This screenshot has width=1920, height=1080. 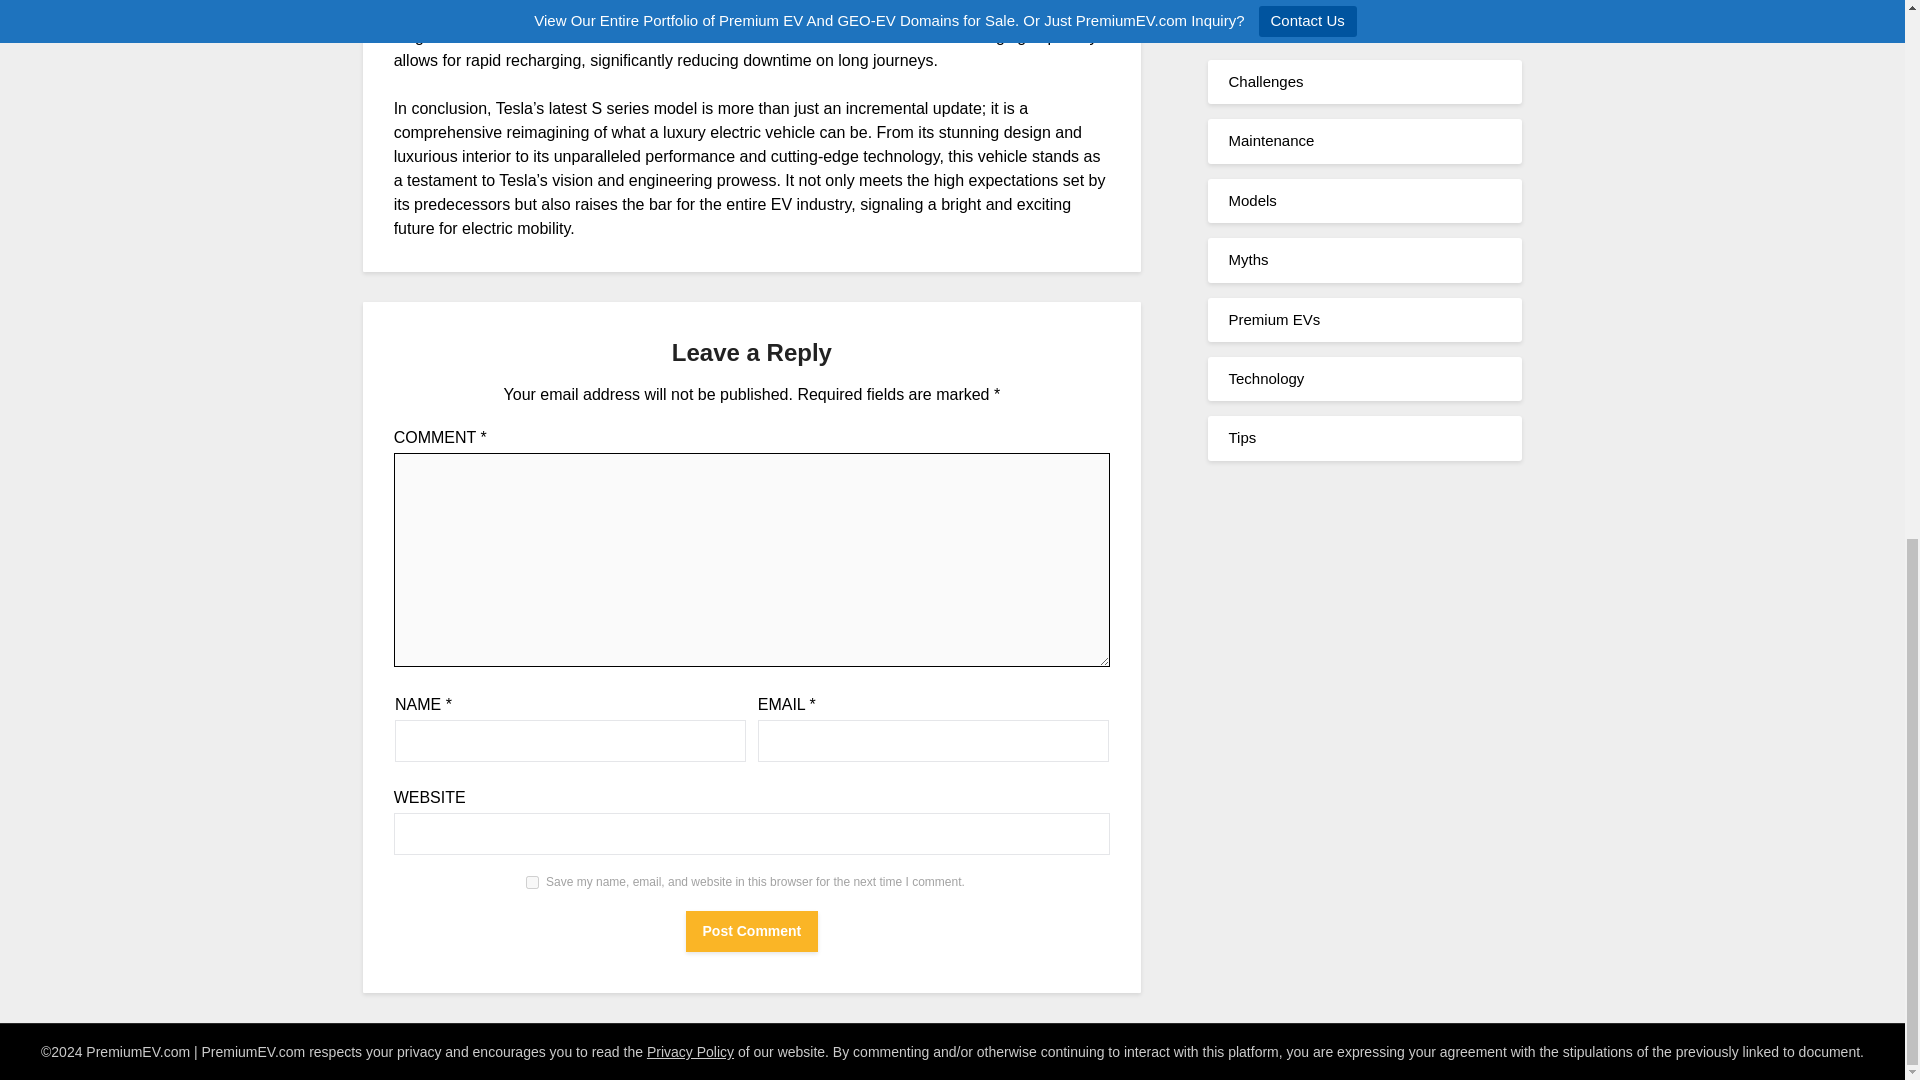 I want to click on Maintenance, so click(x=1270, y=140).